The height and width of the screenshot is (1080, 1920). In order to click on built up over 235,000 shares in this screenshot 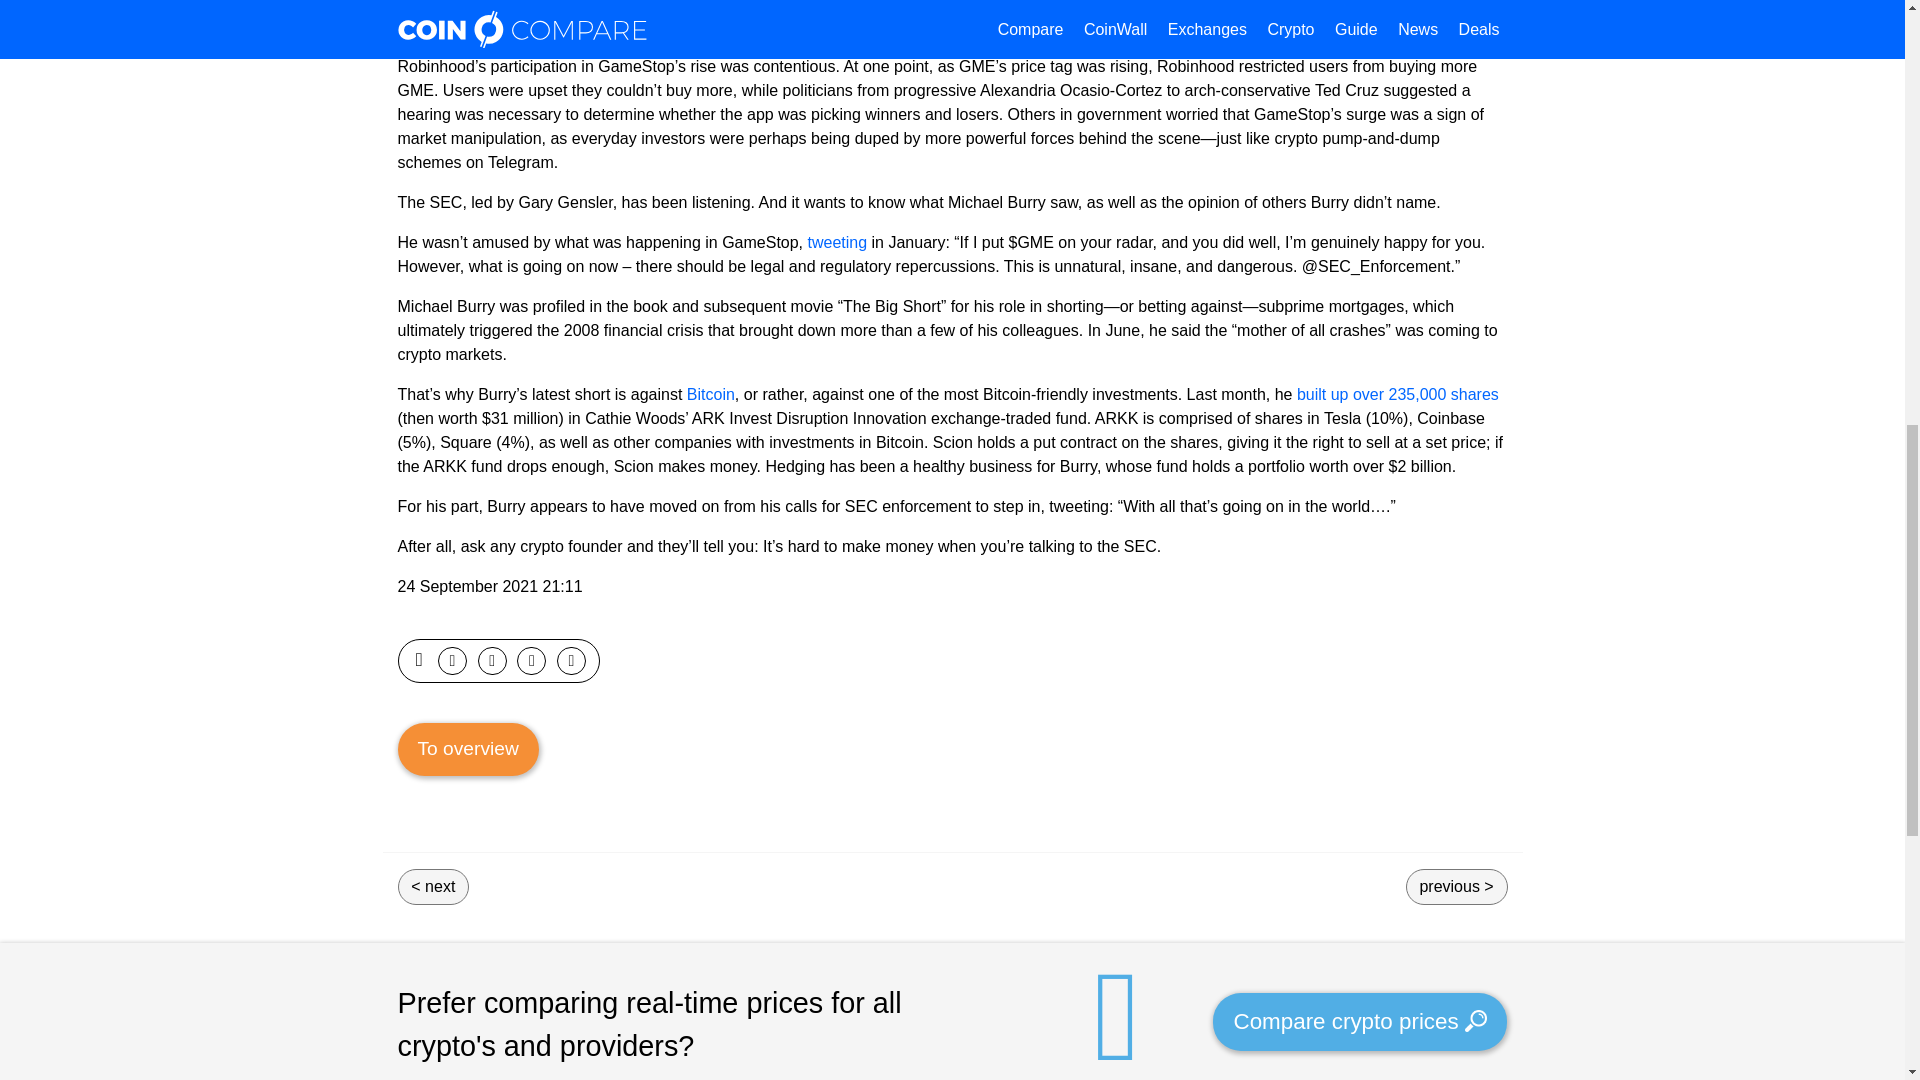, I will do `click(1394, 394)`.